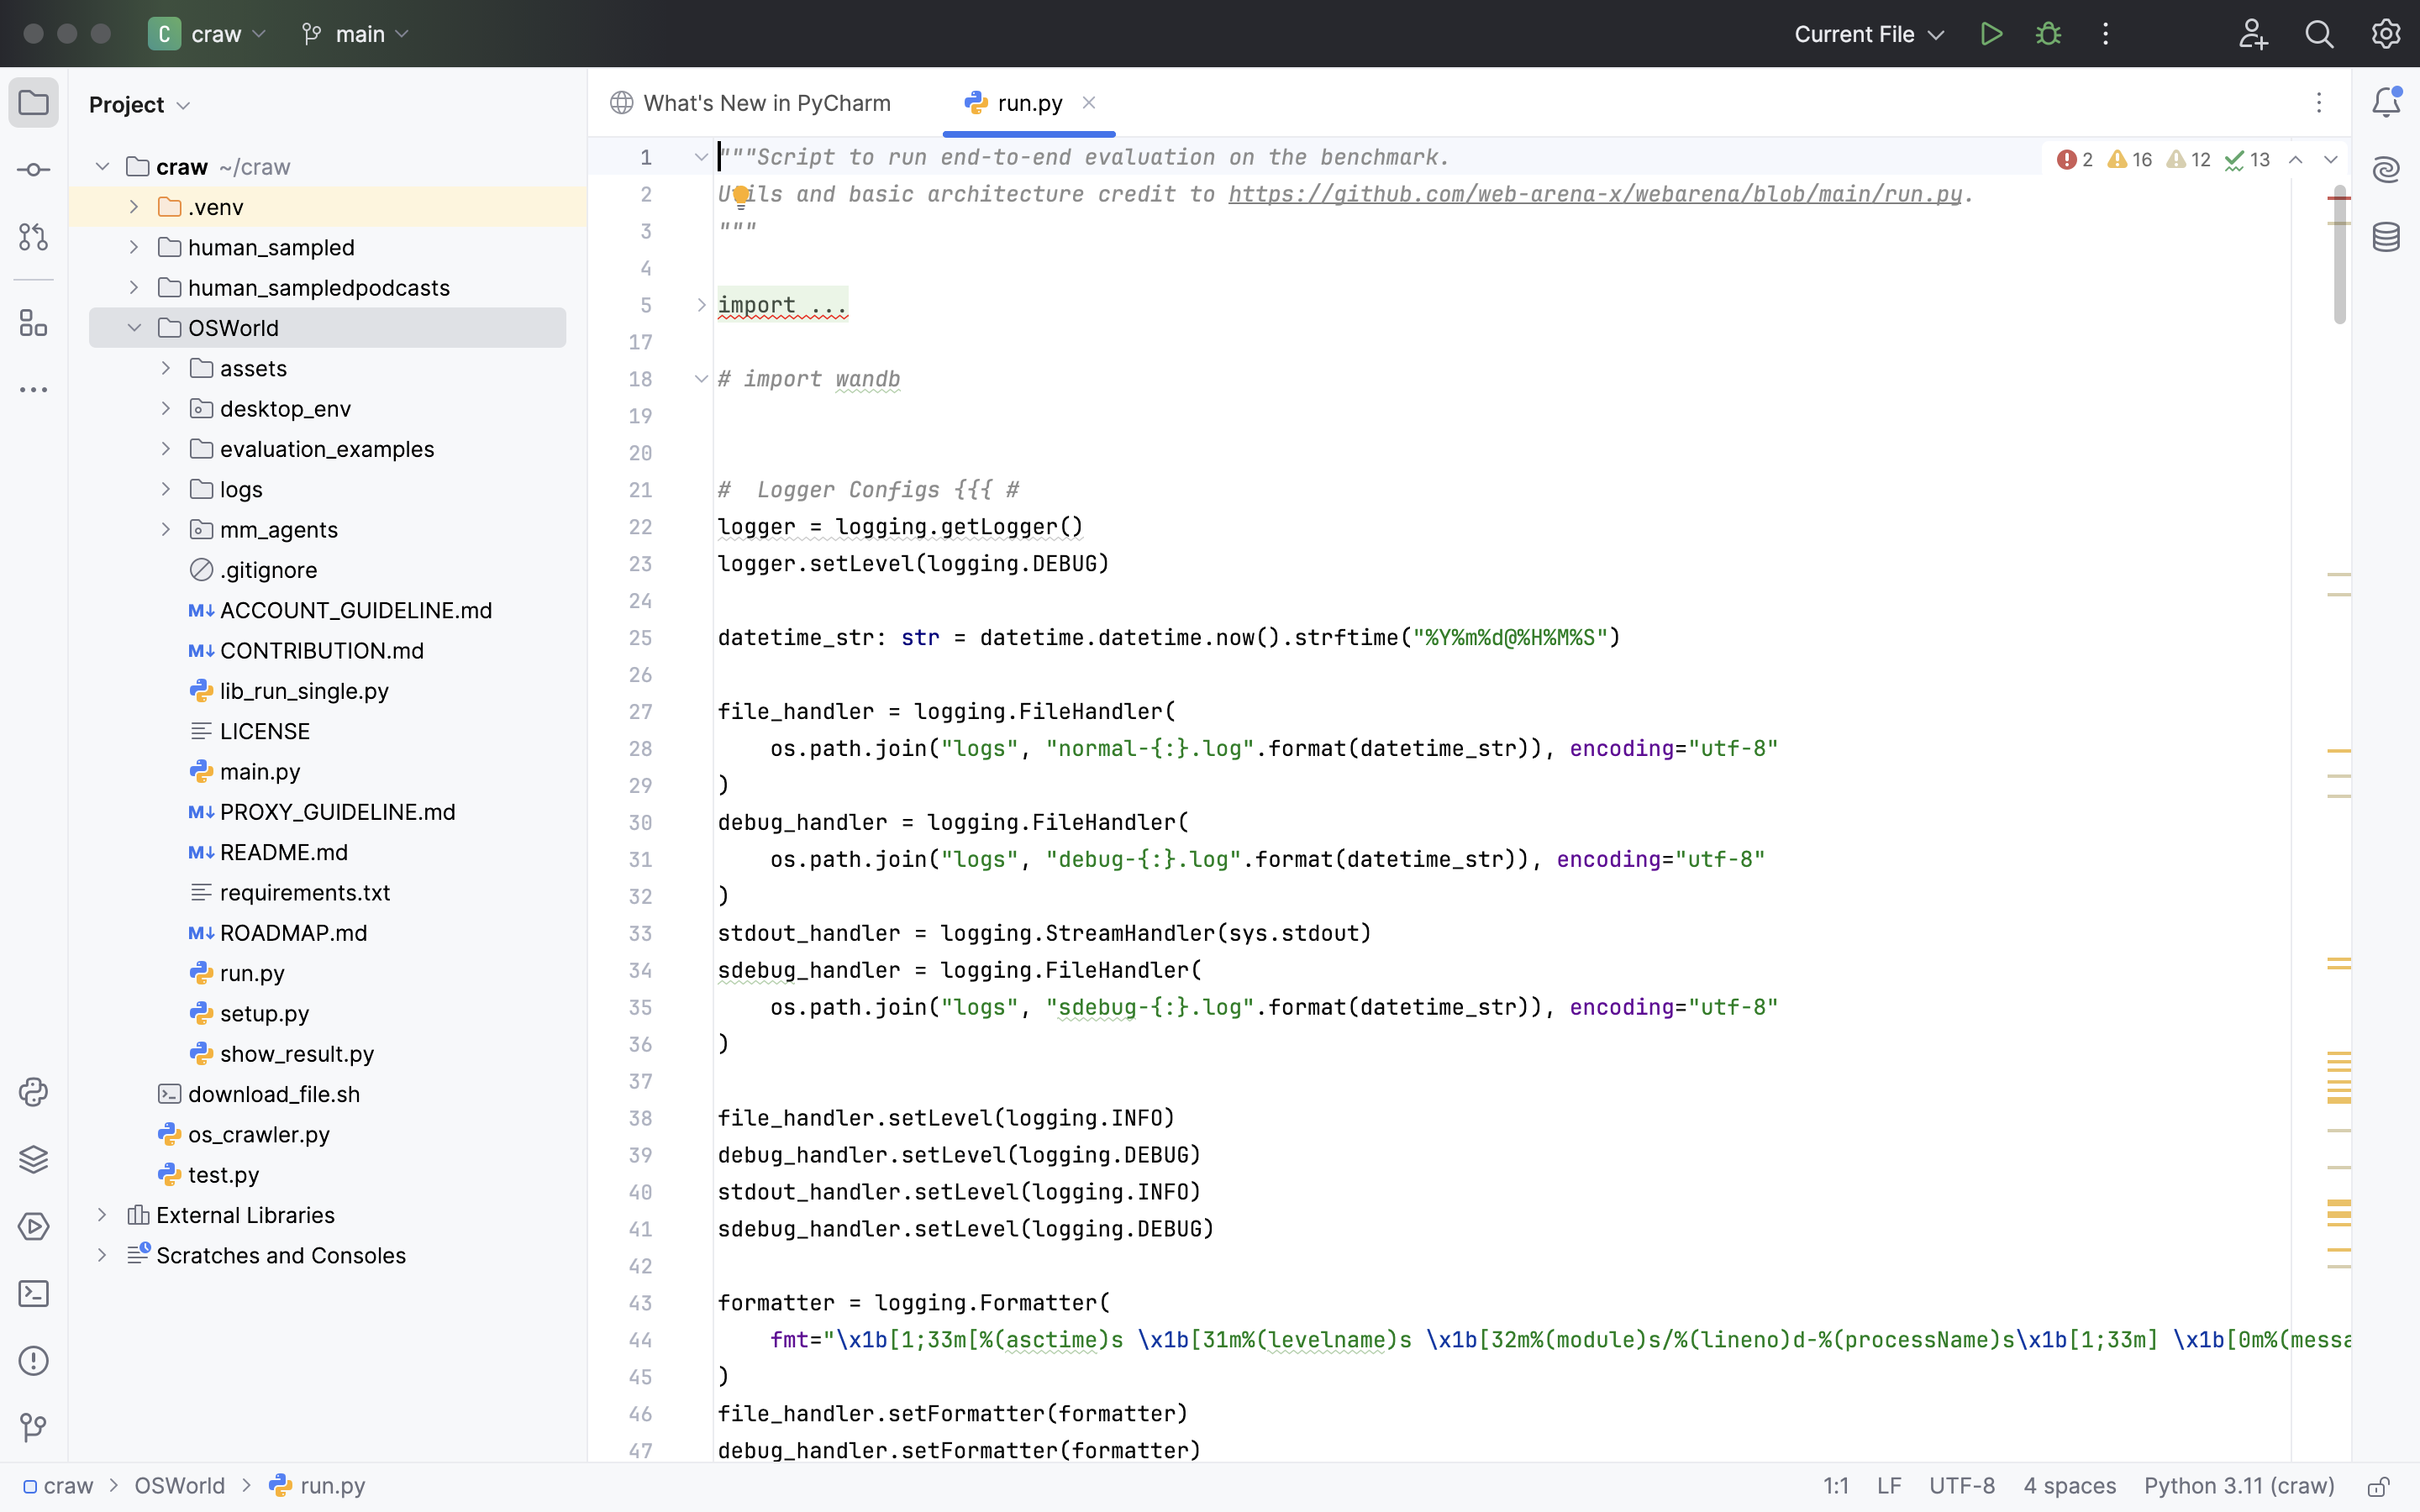  What do you see at coordinates (282, 1053) in the screenshot?
I see `0` at bounding box center [282, 1053].